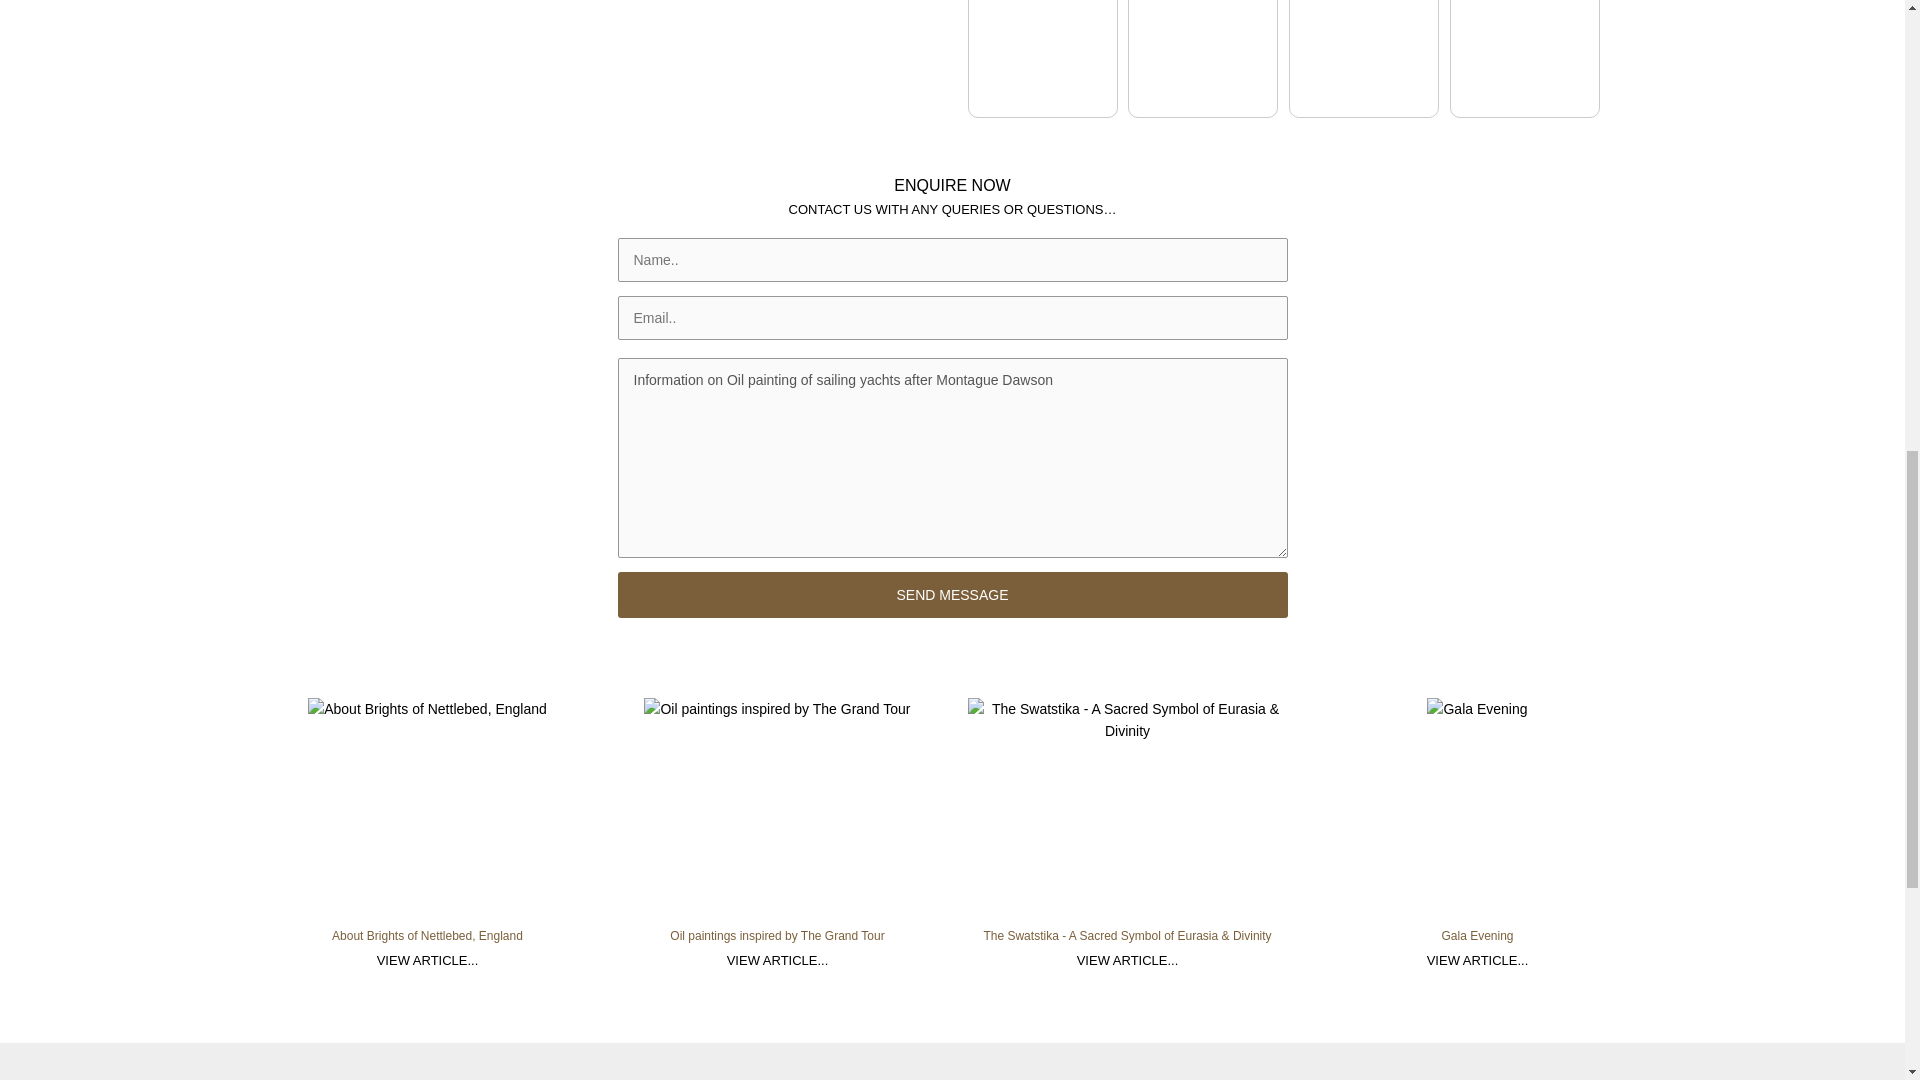 The height and width of the screenshot is (1080, 1920). I want to click on VIEW ARTICLE..., so click(1128, 961).